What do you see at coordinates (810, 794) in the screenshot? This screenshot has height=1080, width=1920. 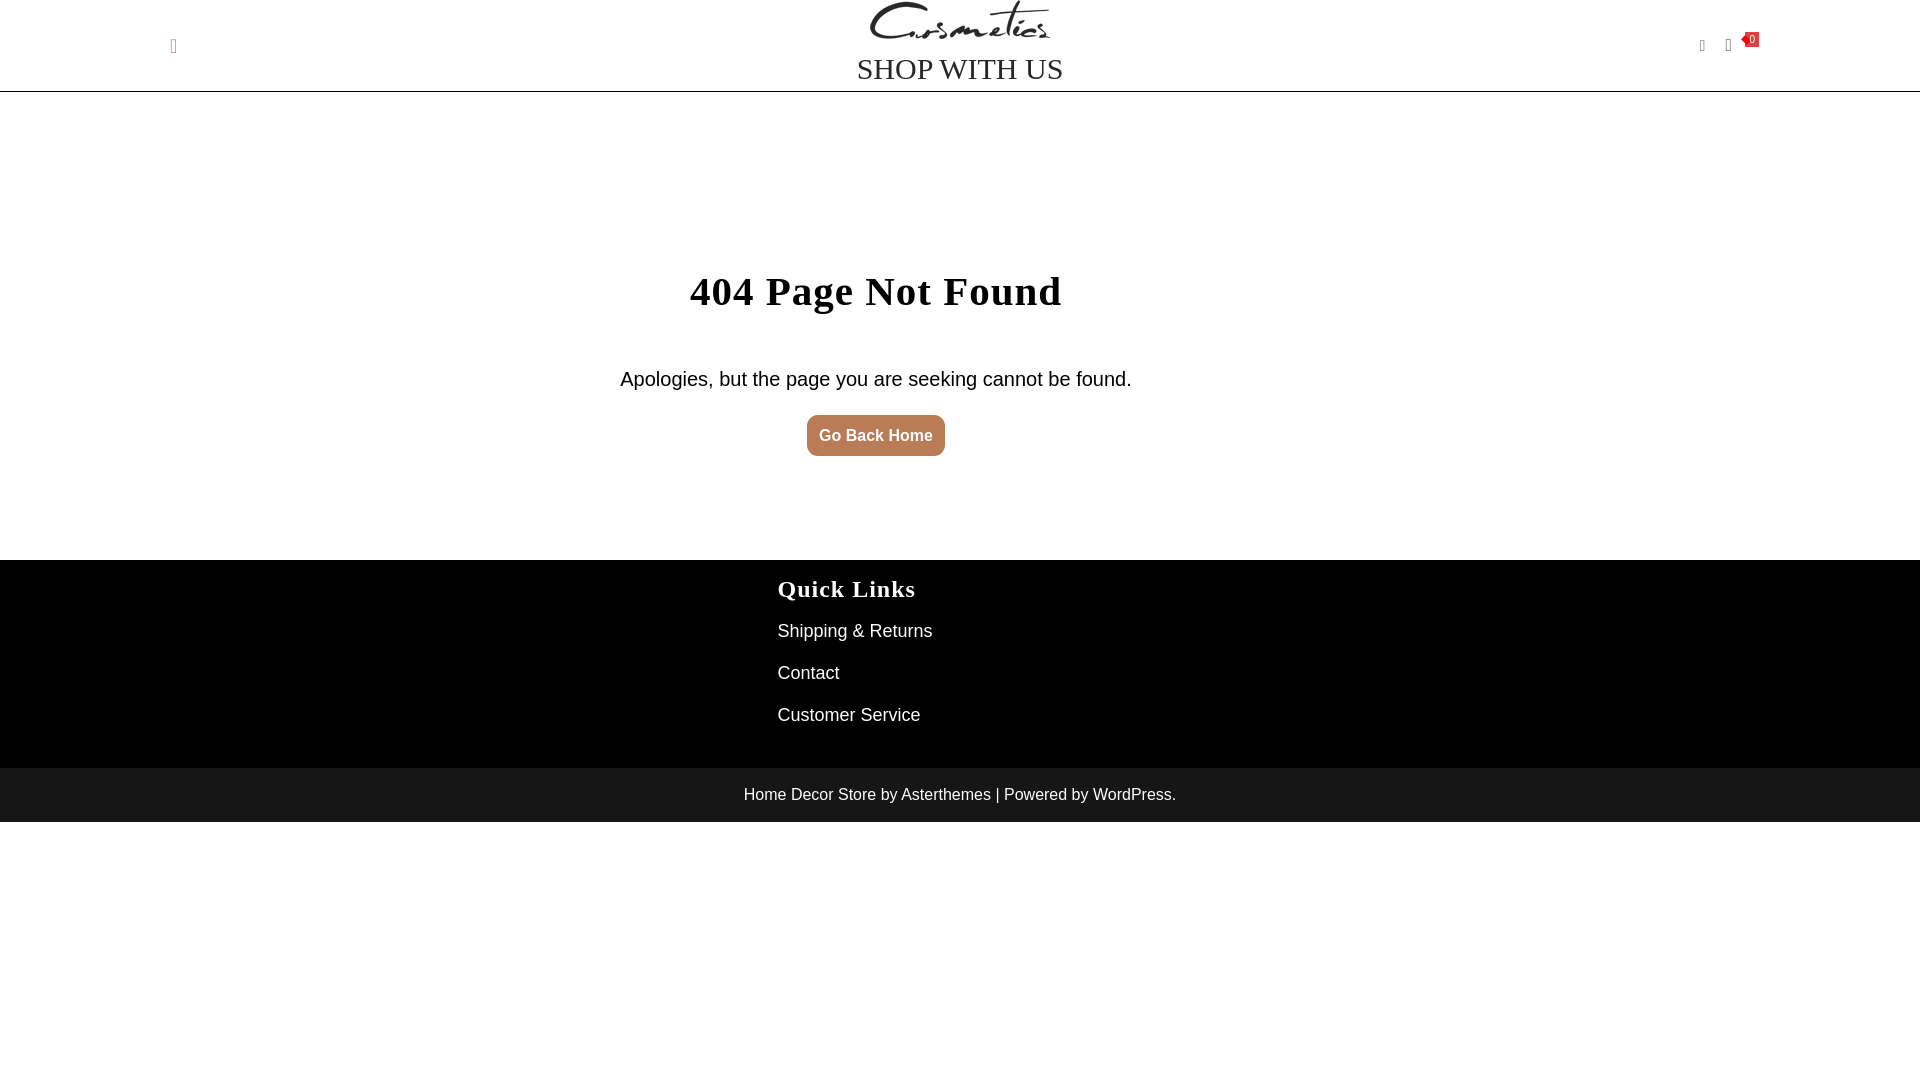 I see `Home Decor Store` at bounding box center [810, 794].